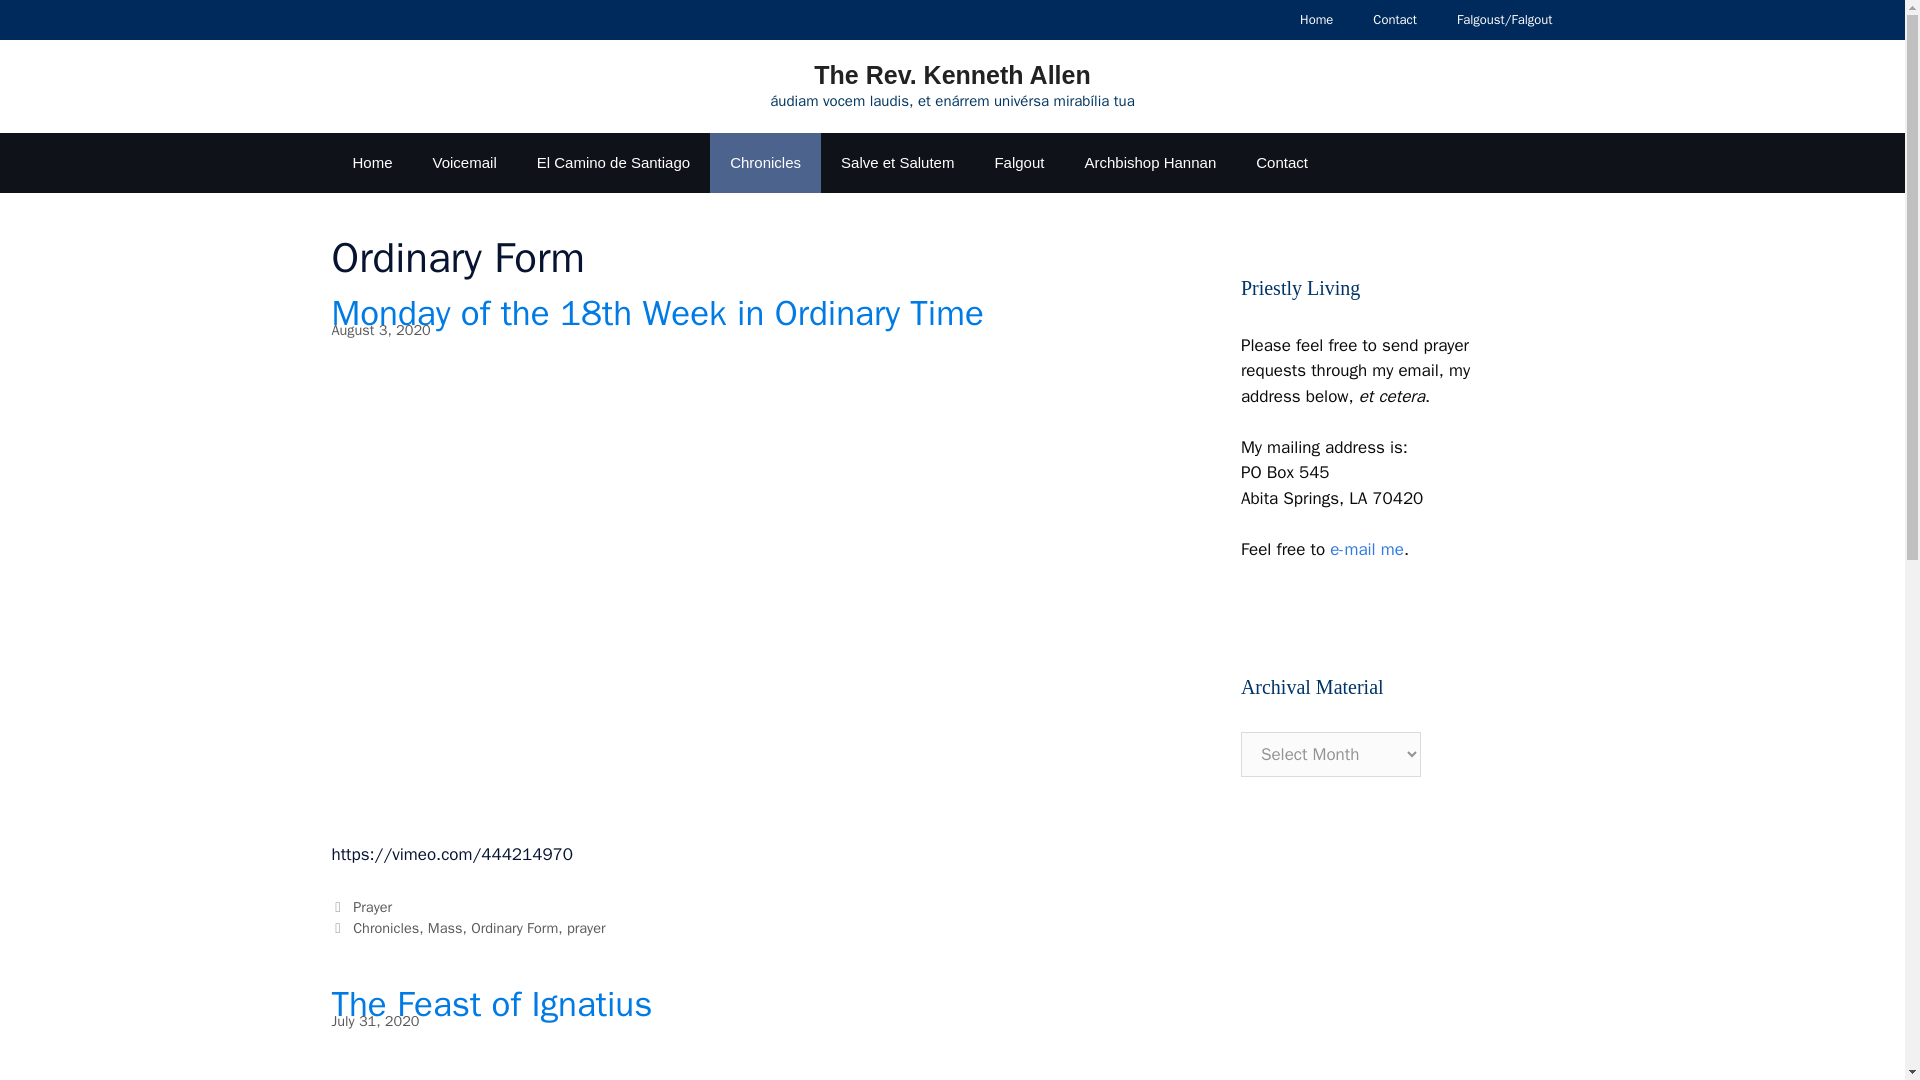  I want to click on Prayer, so click(372, 906).